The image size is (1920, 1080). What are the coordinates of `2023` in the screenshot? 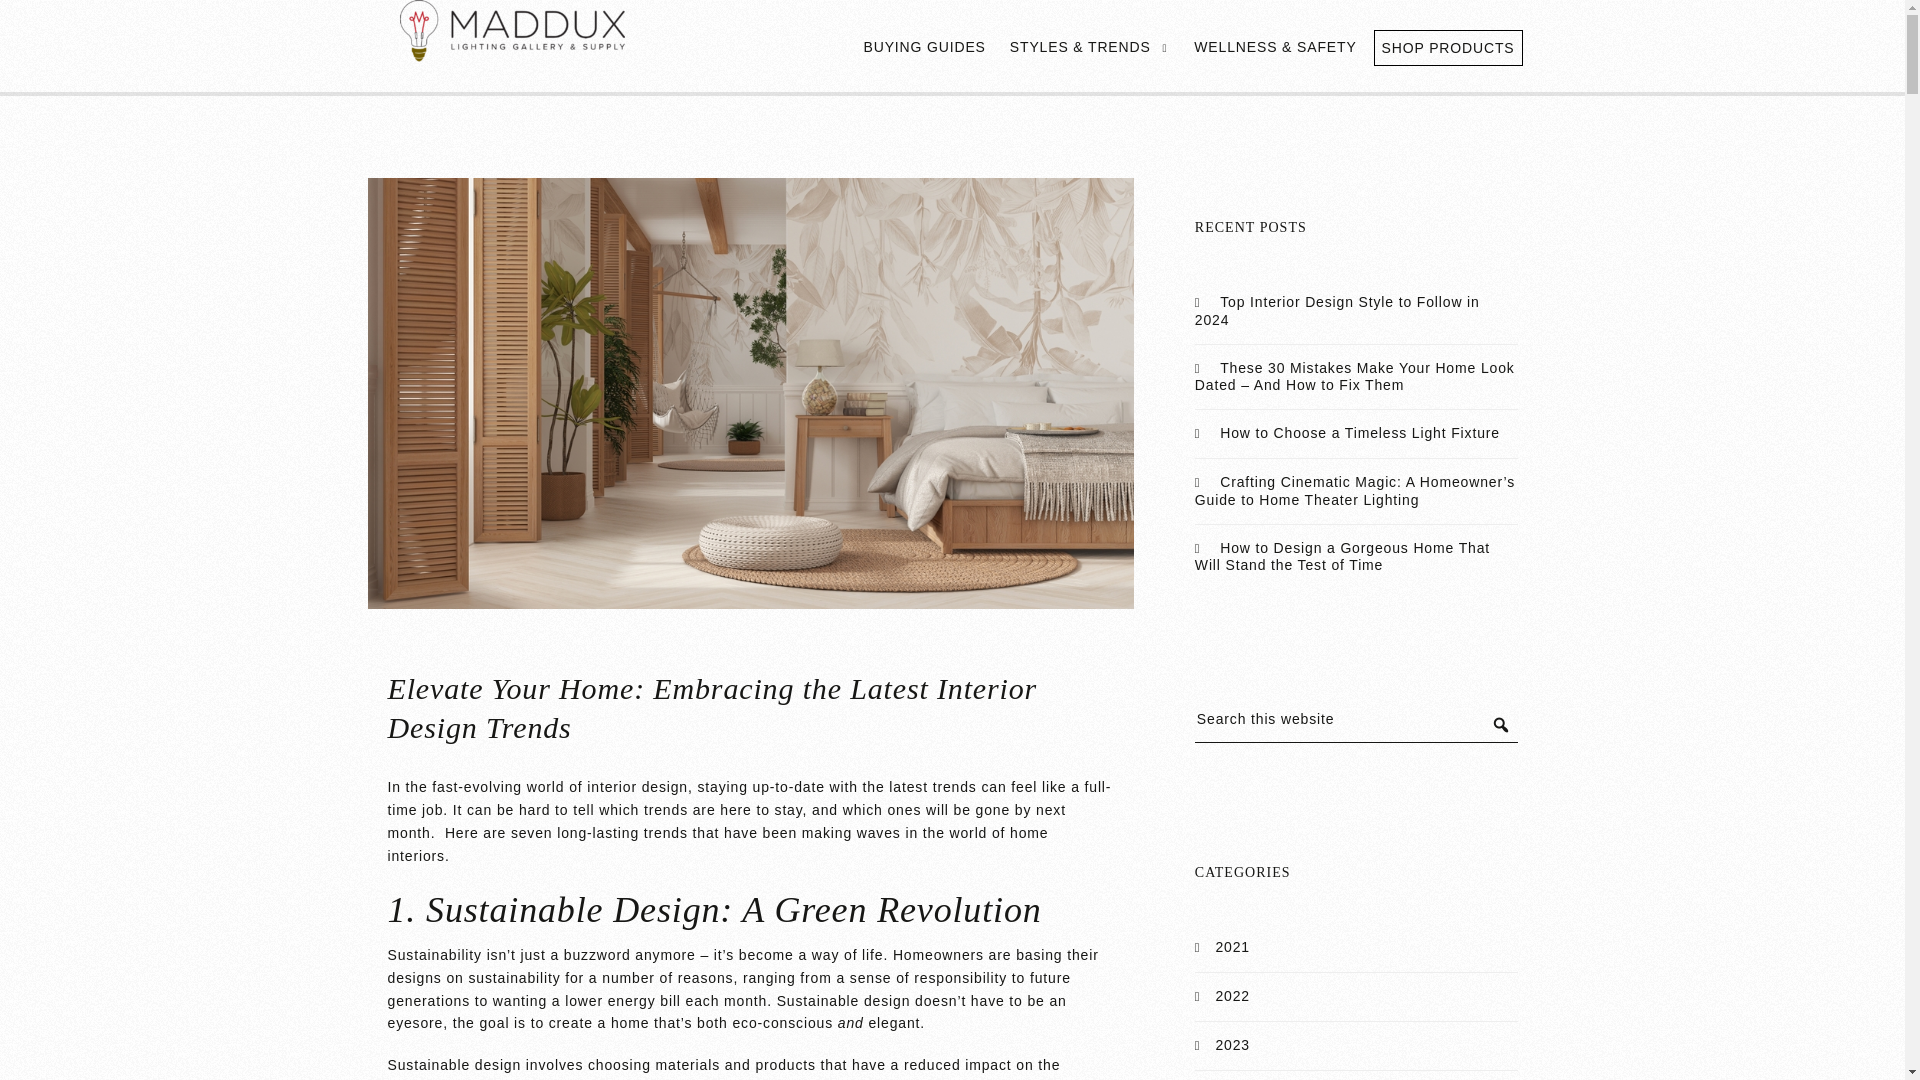 It's located at (1232, 1044).